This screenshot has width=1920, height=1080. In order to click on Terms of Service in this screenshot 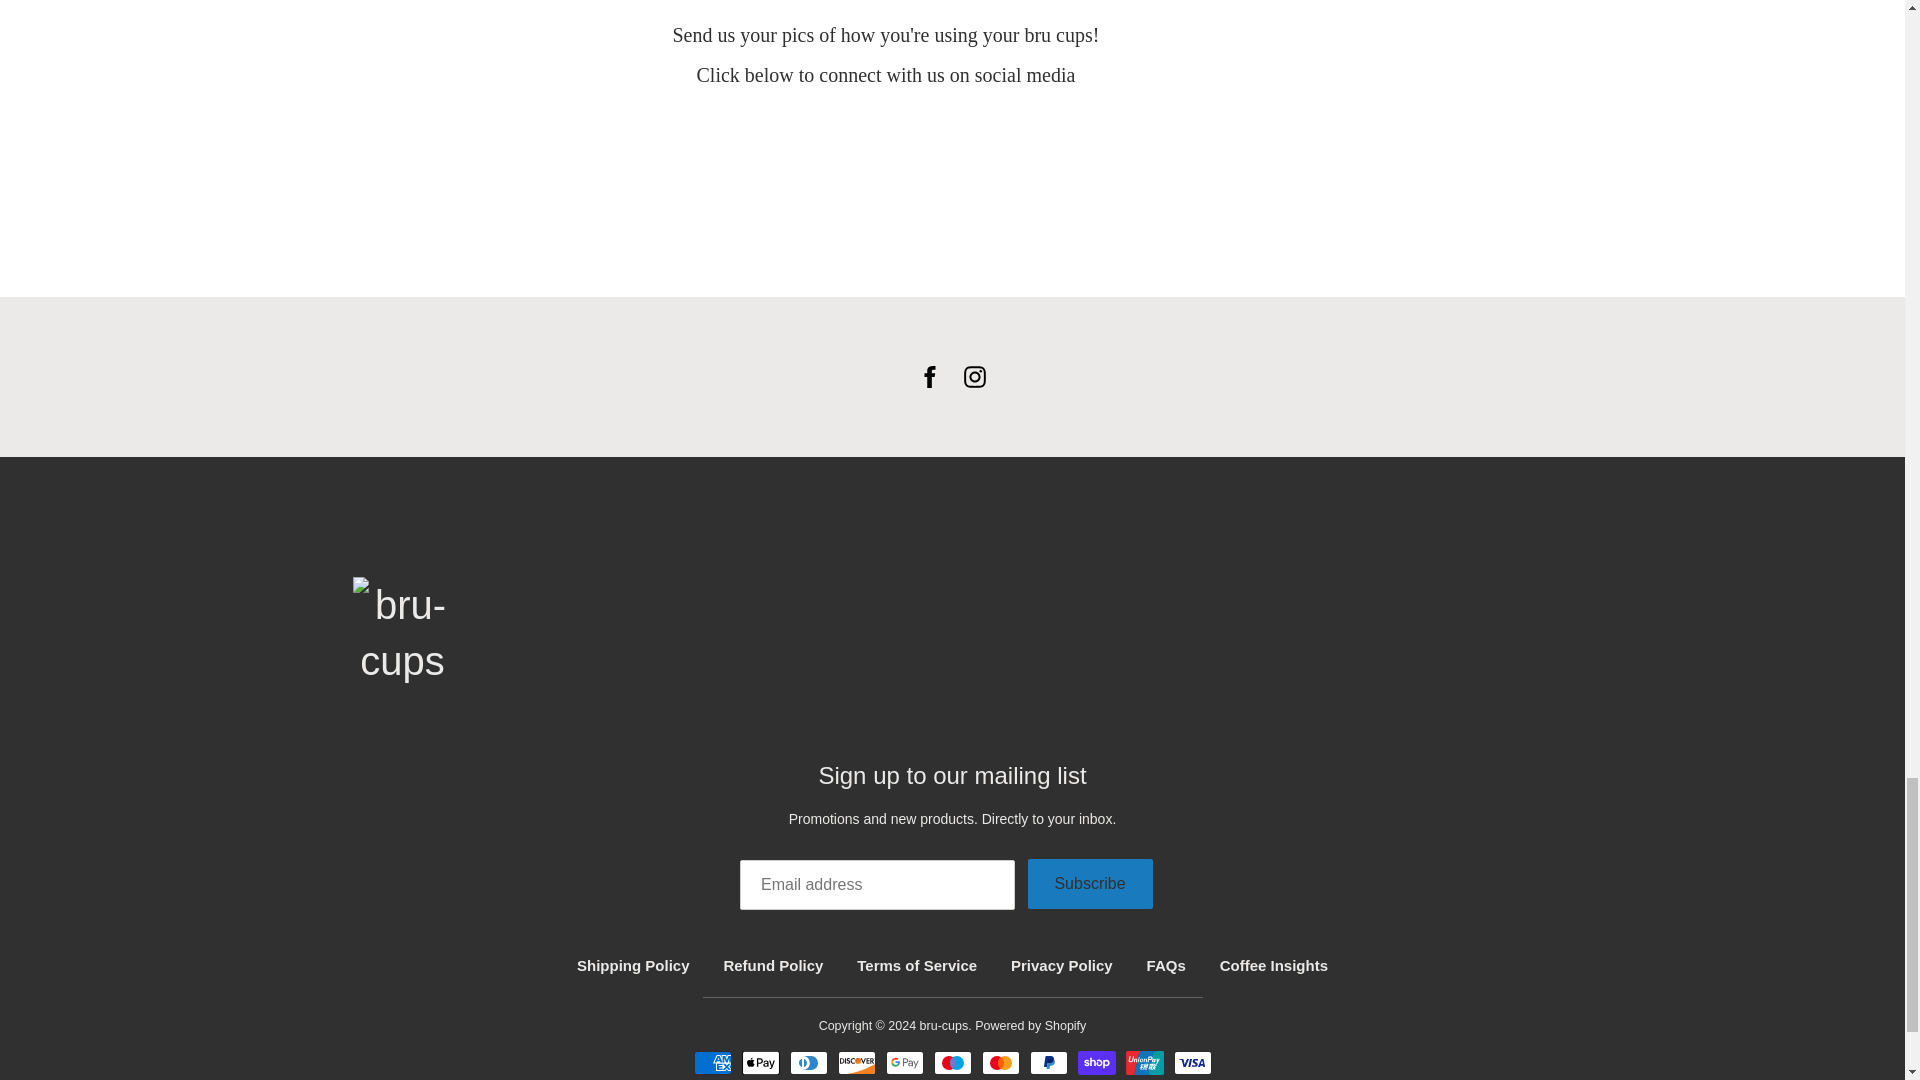, I will do `click(916, 965)`.